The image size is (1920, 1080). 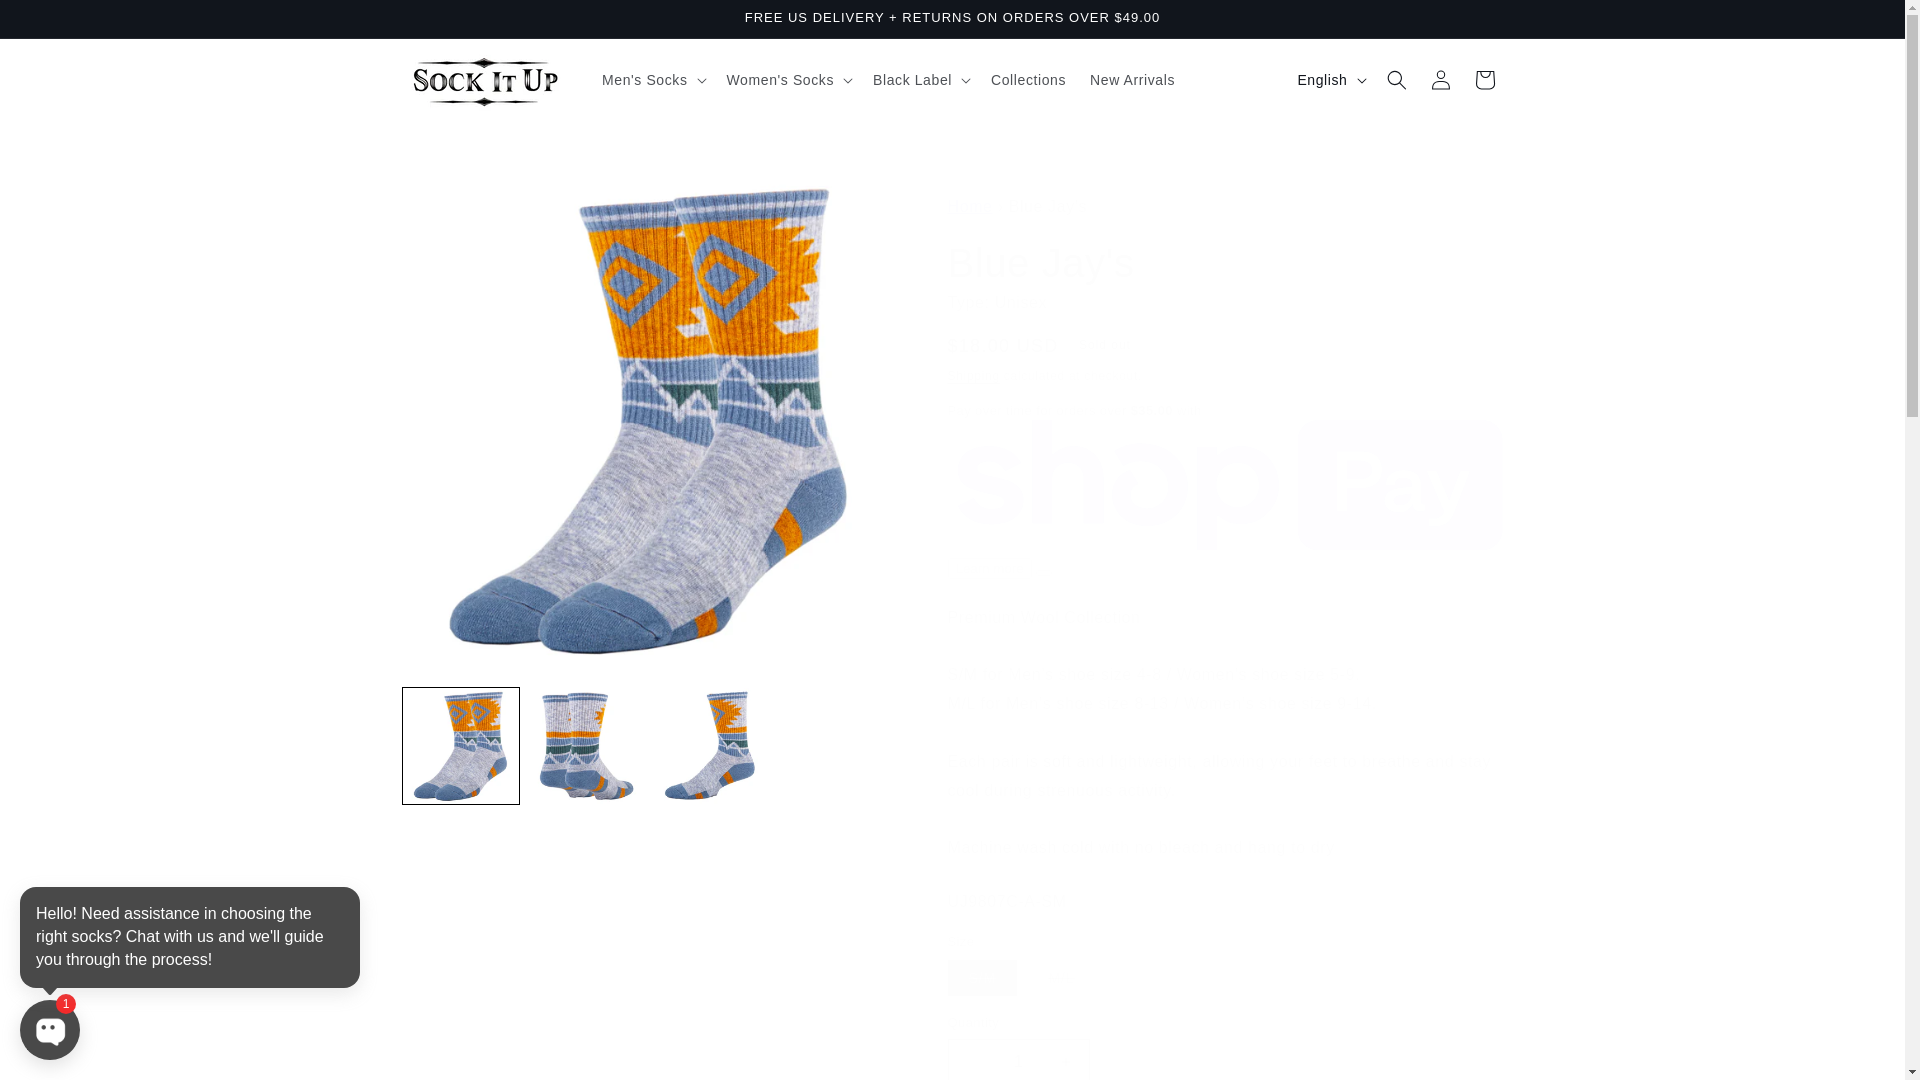 What do you see at coordinates (1019, 1059) in the screenshot?
I see `1` at bounding box center [1019, 1059].